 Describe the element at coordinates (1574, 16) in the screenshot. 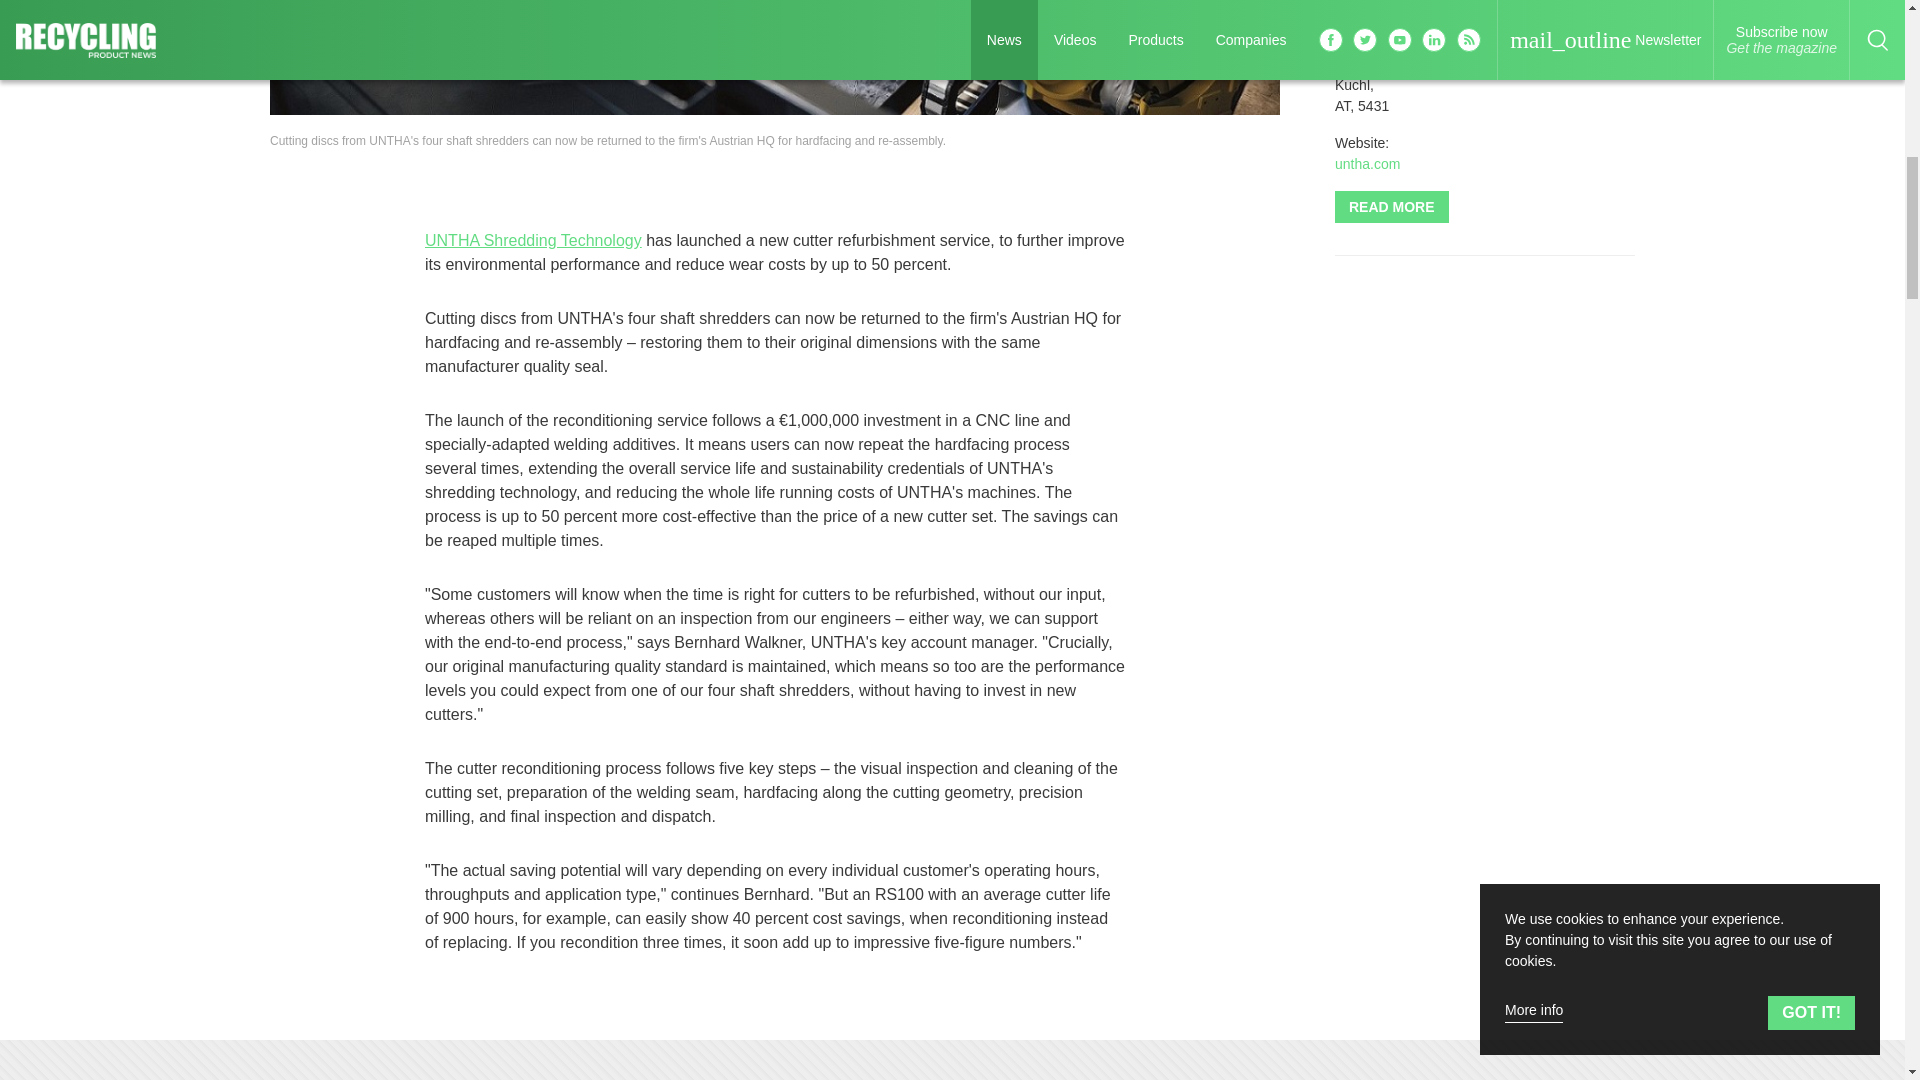

I see `UNTHA Shredding Technology` at that location.